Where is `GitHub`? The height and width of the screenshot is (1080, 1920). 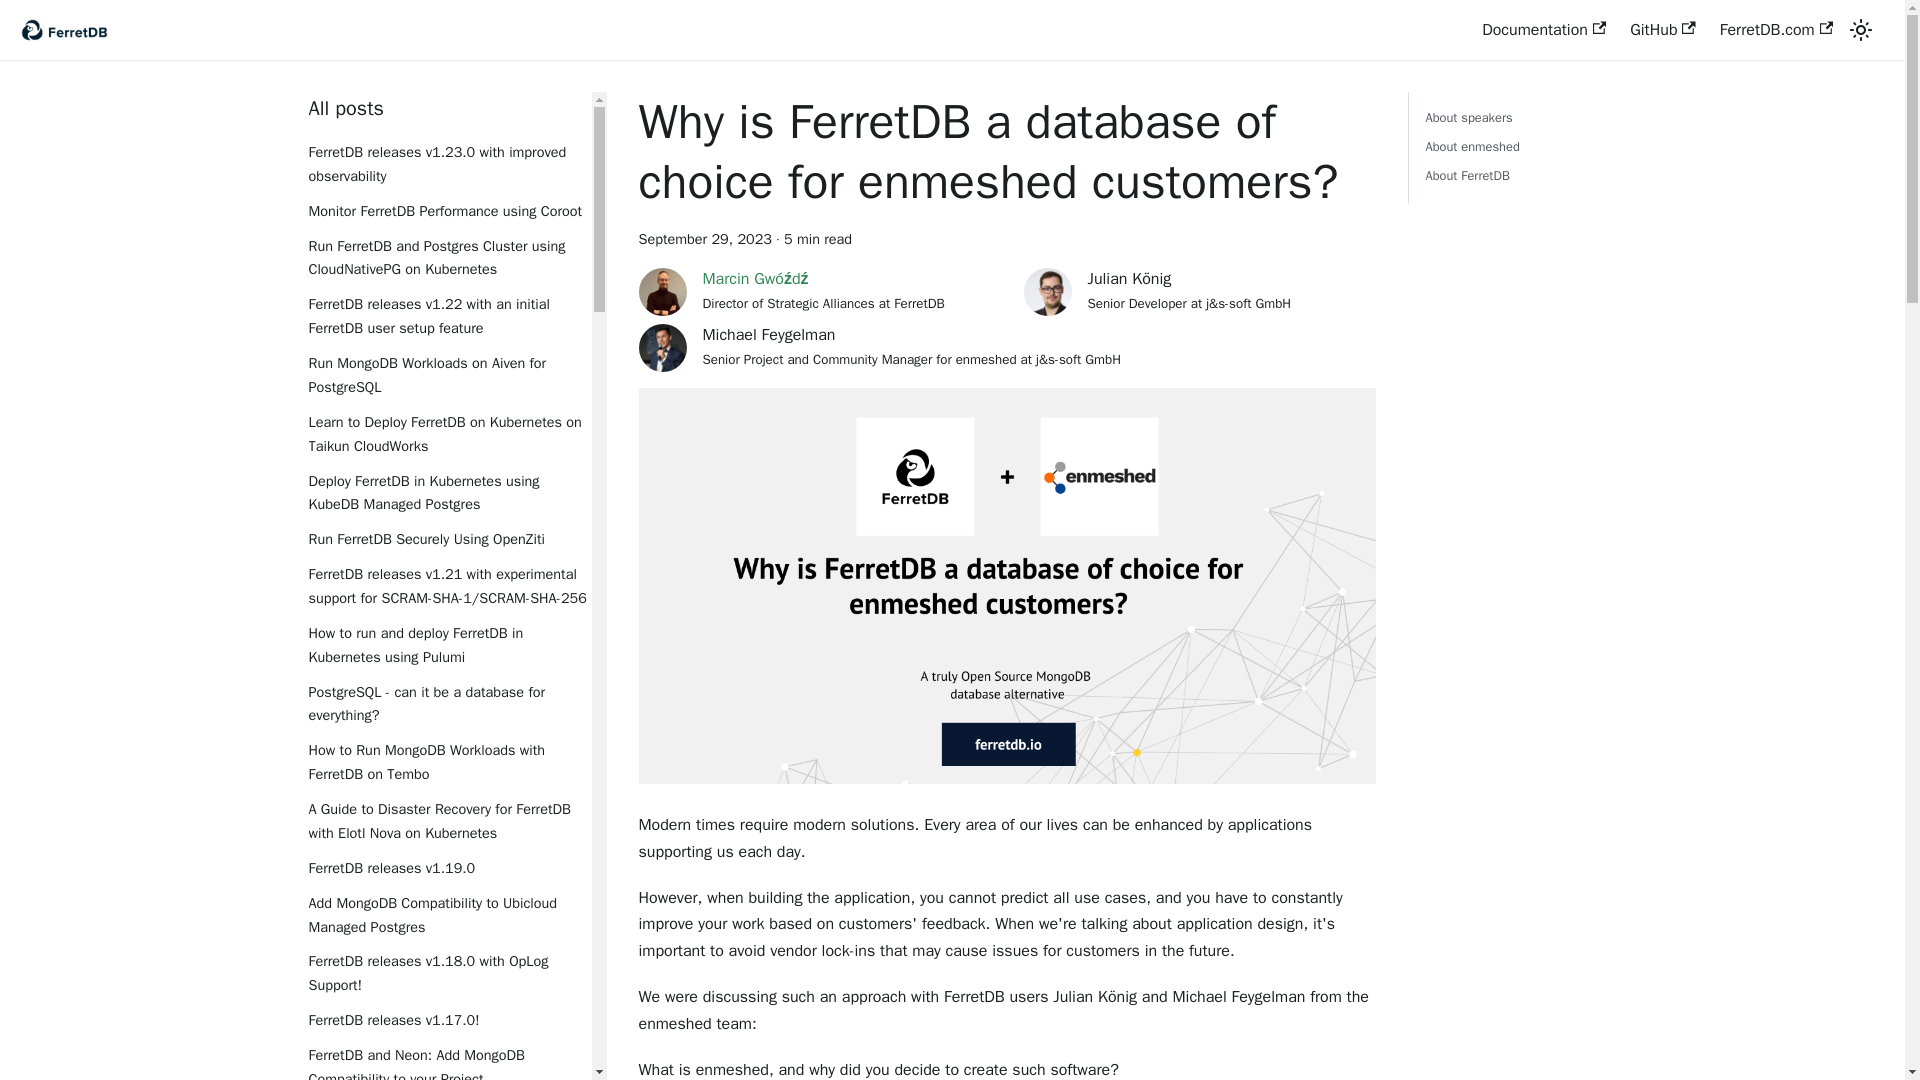 GitHub is located at coordinates (1663, 30).